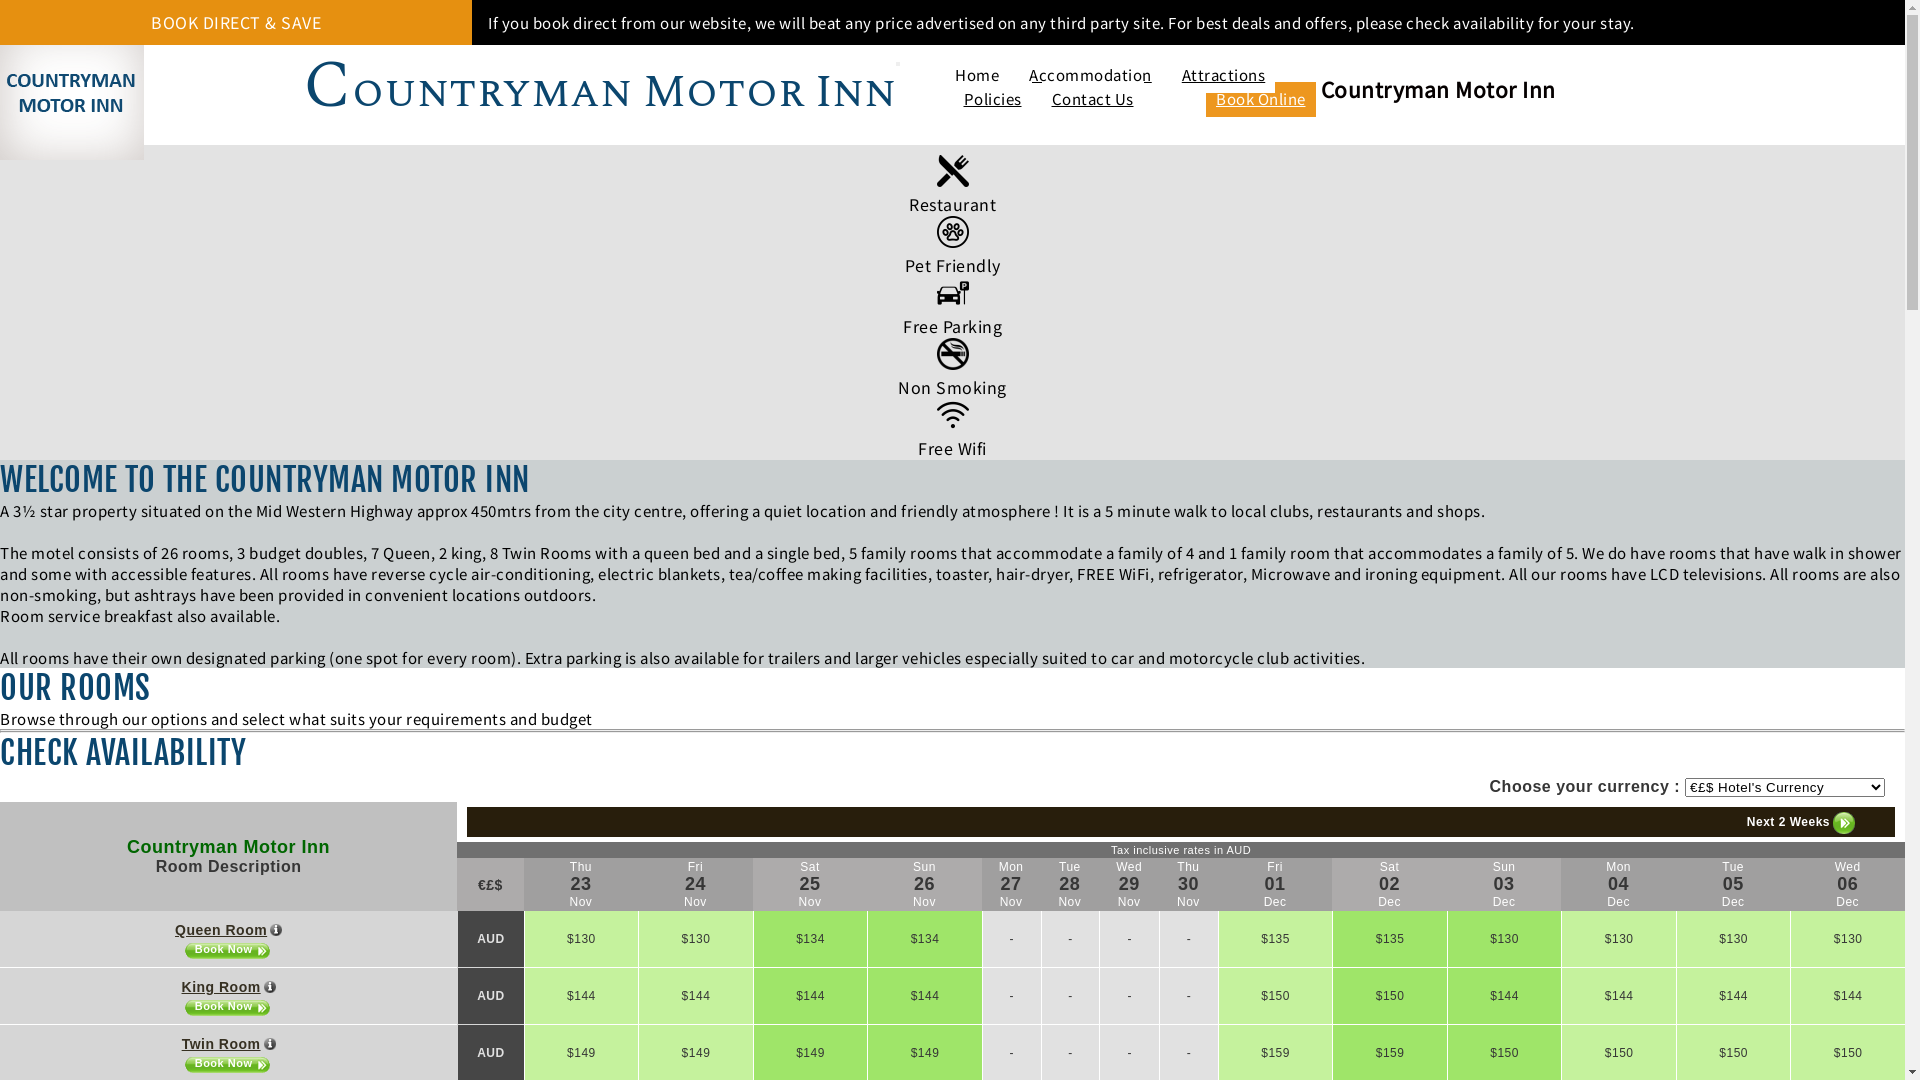 The height and width of the screenshot is (1080, 1920). Describe the element at coordinates (1224, 76) in the screenshot. I see `Attractions` at that location.